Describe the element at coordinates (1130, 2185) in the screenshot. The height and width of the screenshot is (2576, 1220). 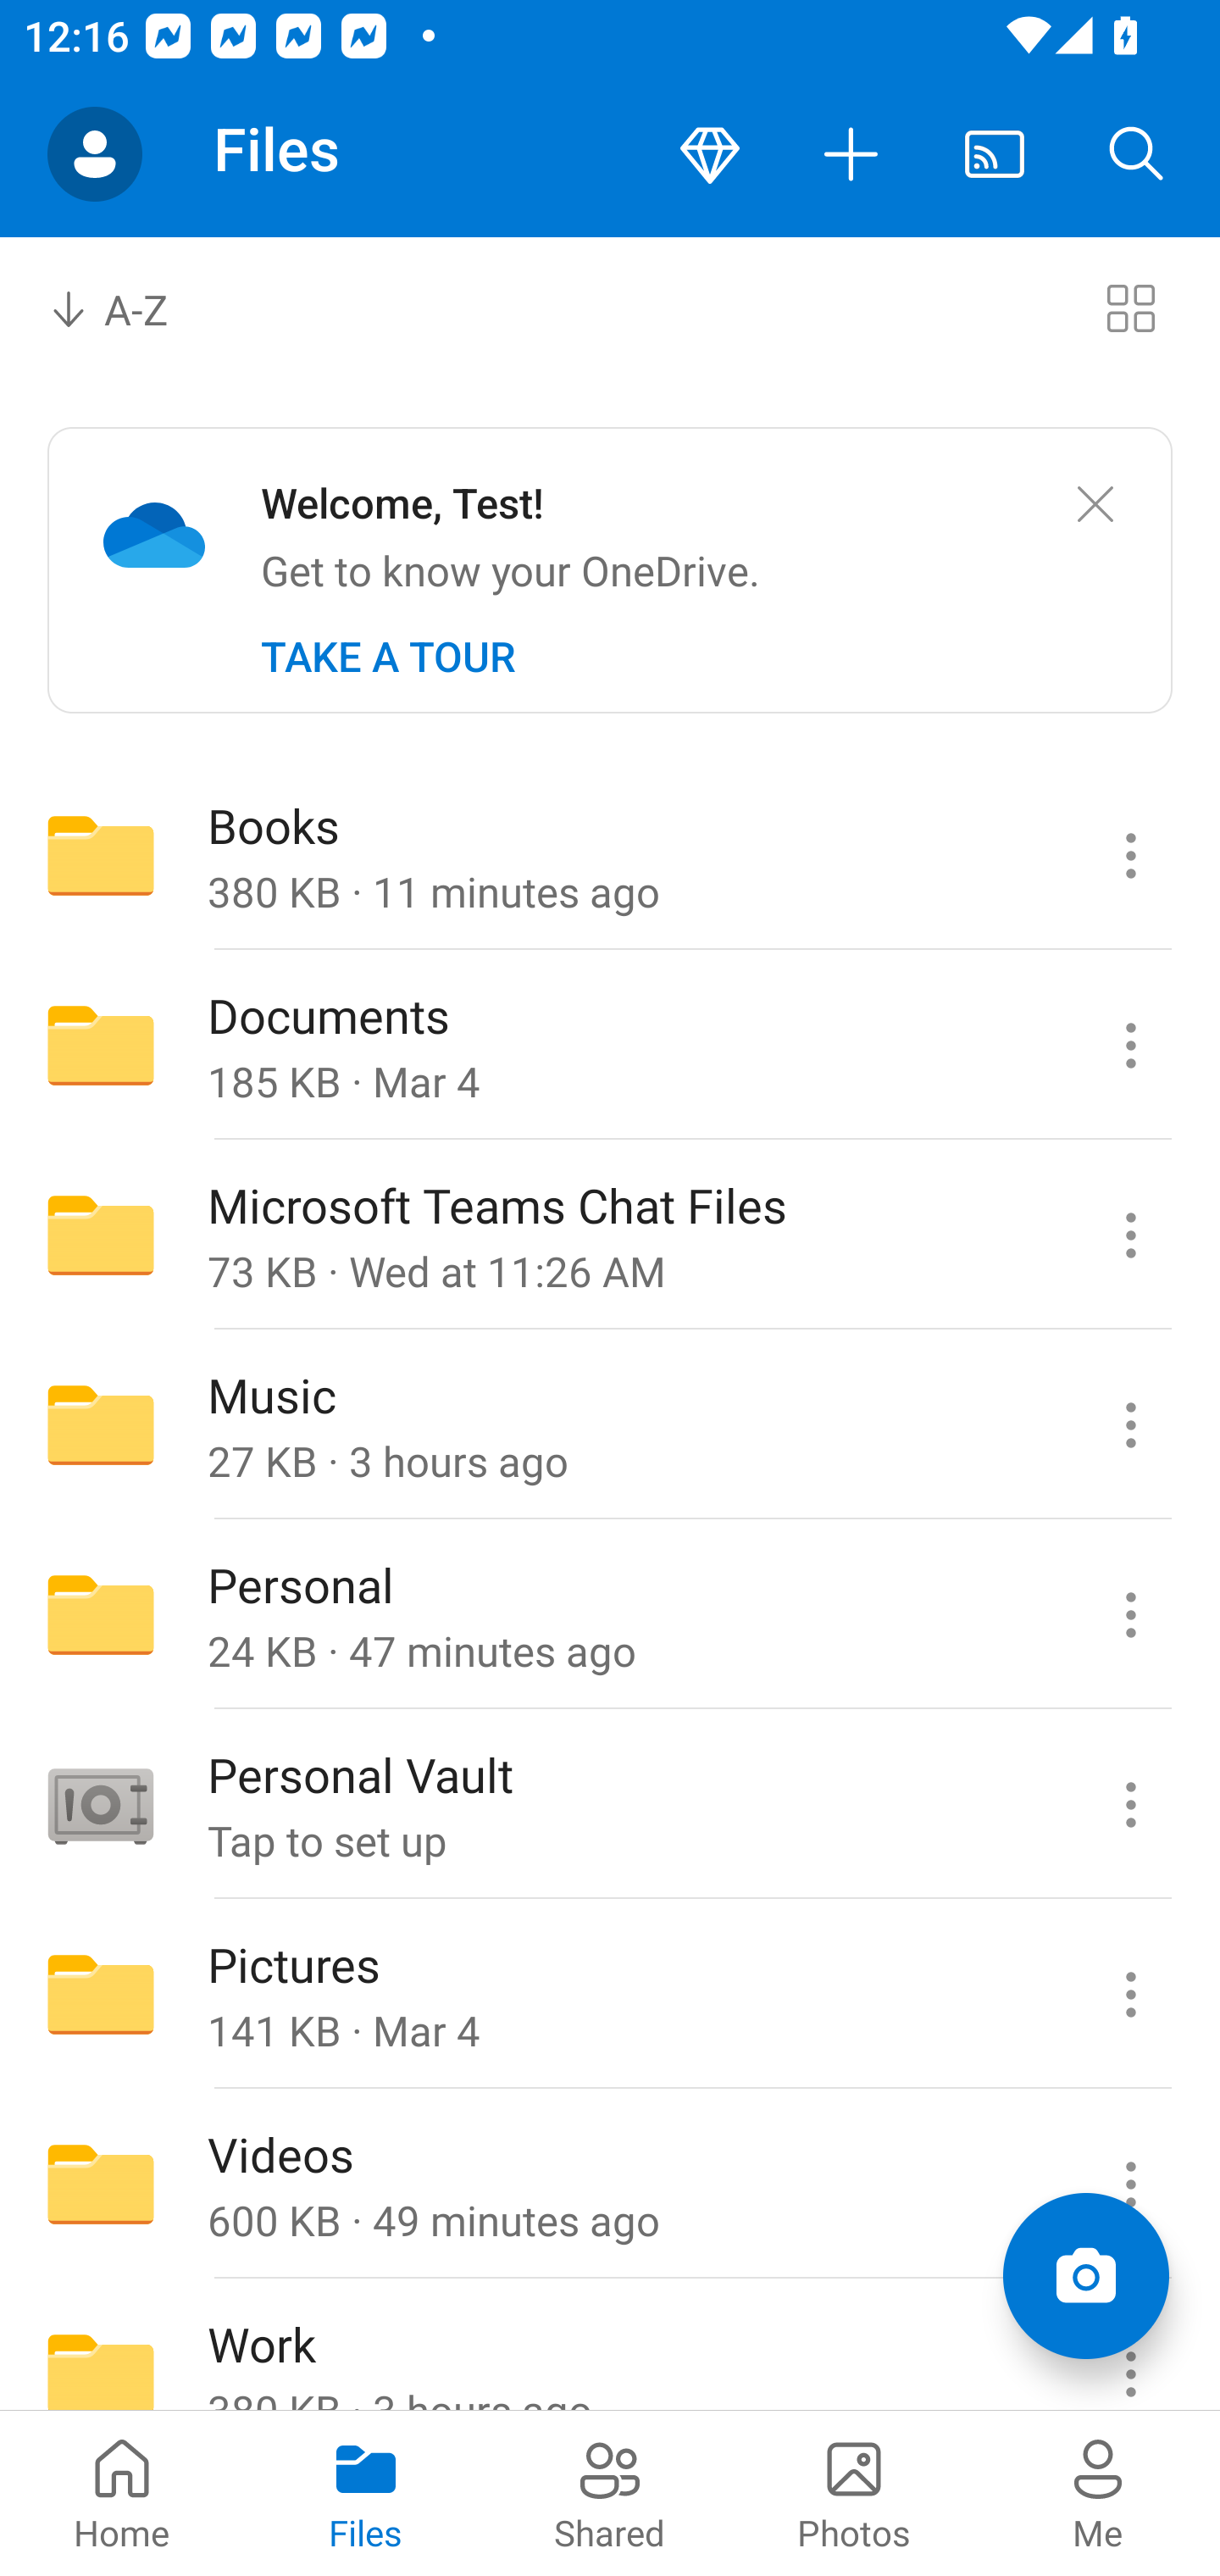
I see `Videos commands` at that location.